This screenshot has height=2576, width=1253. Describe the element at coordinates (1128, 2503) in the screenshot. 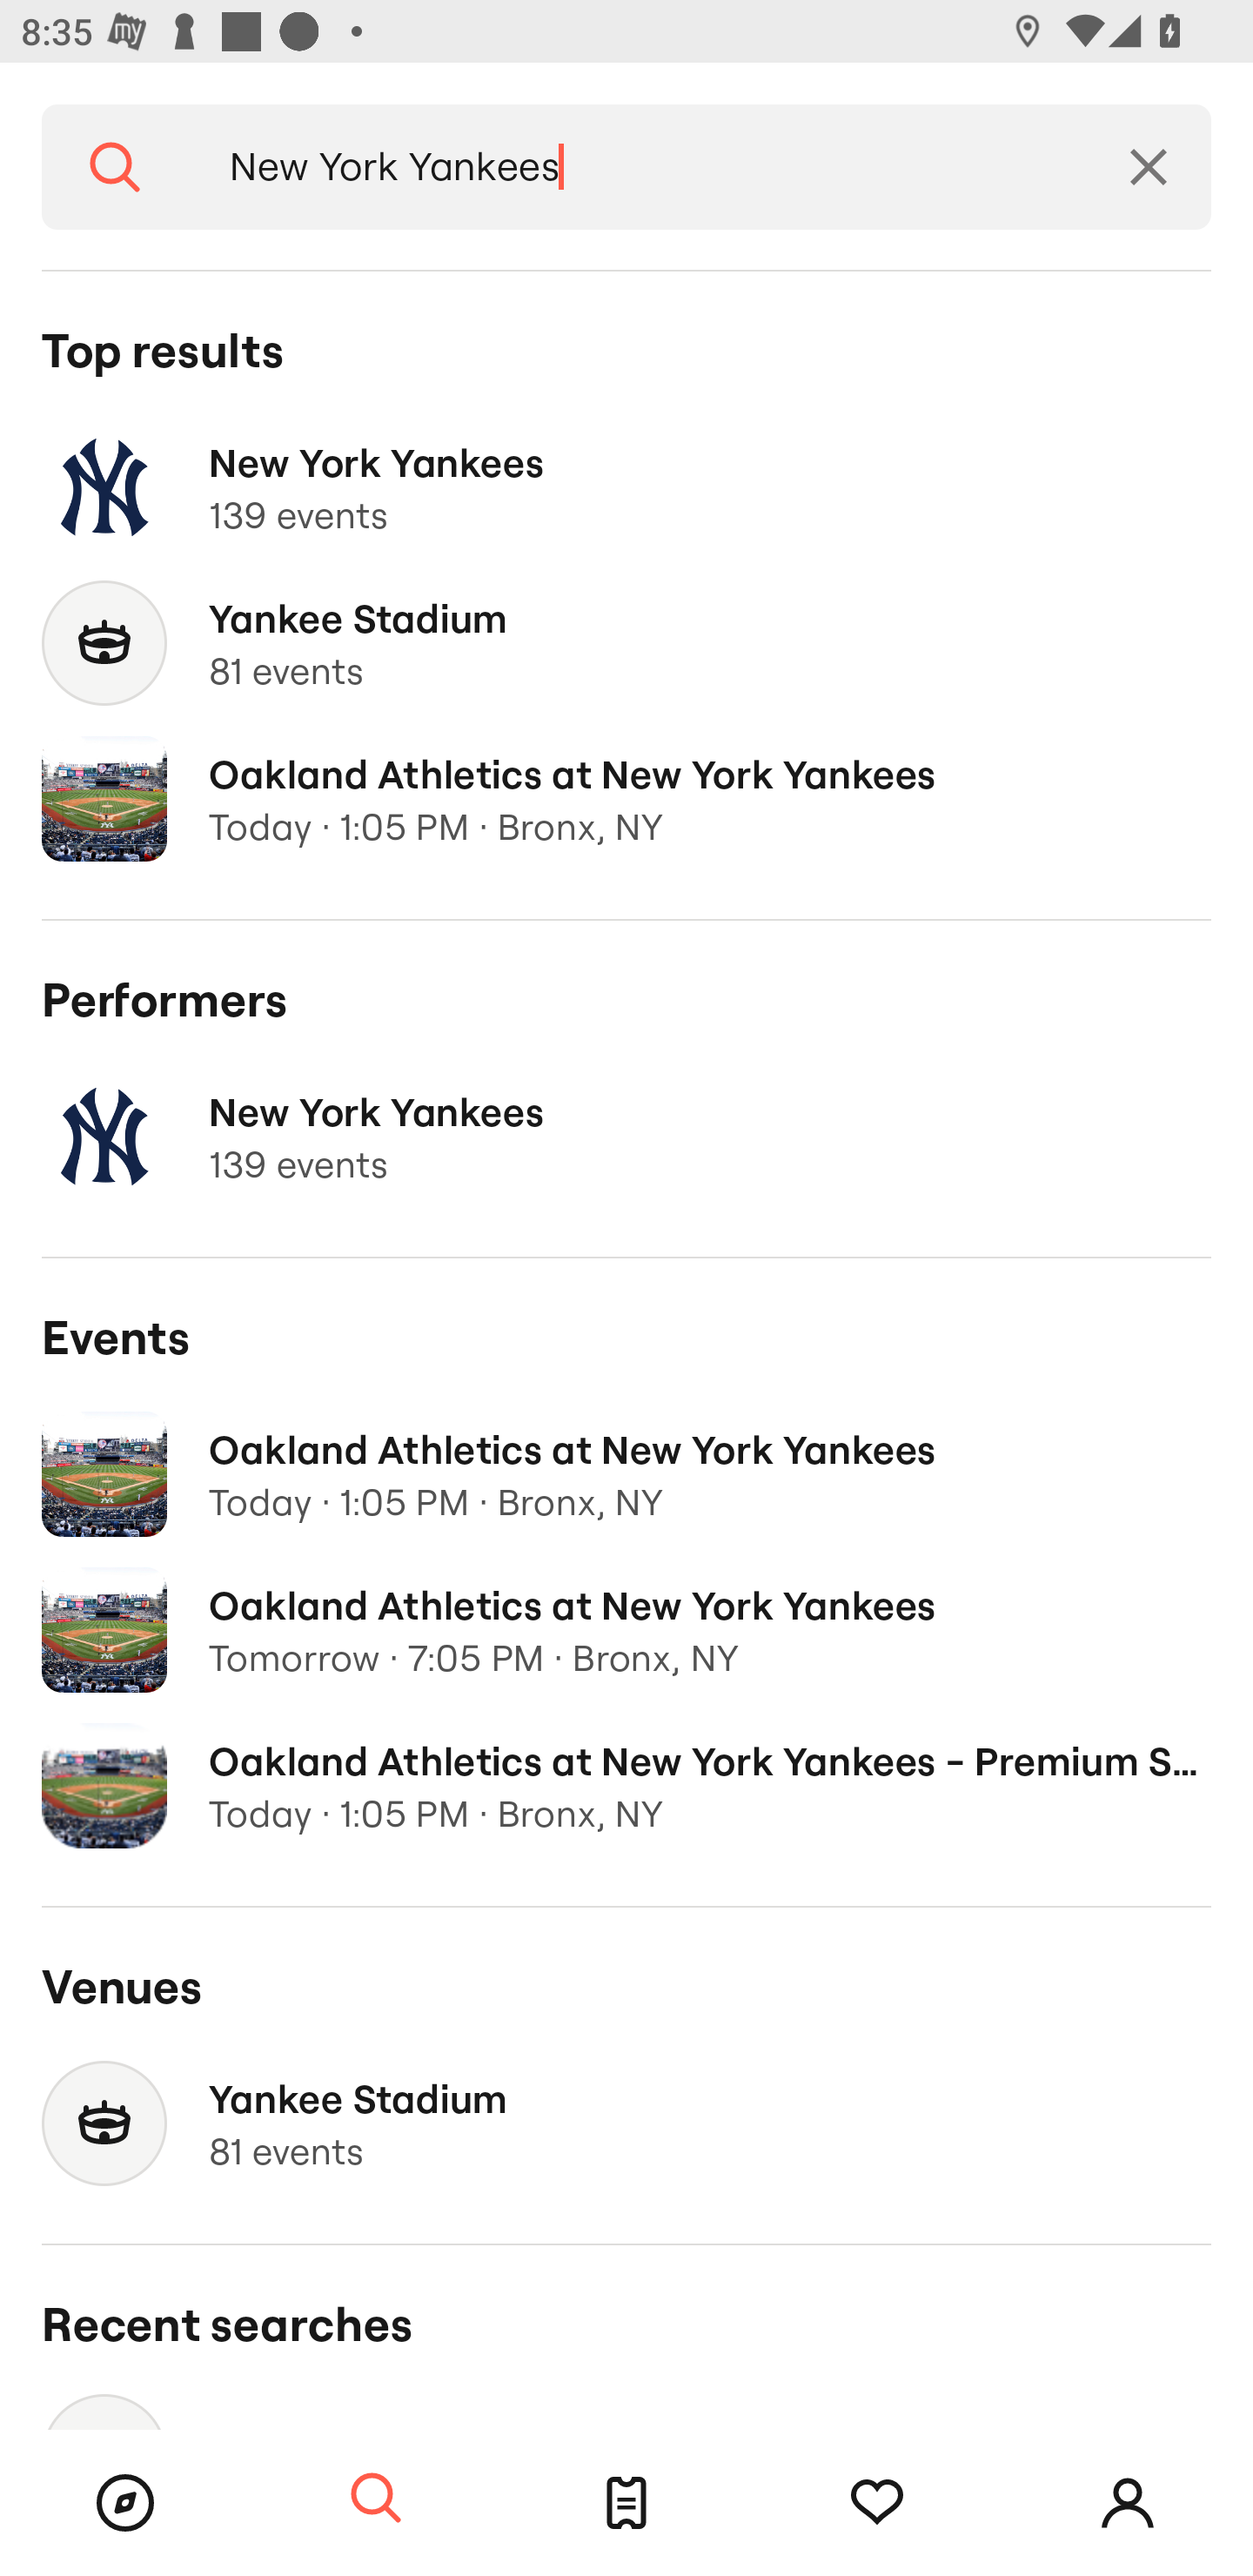

I see `Account` at that location.